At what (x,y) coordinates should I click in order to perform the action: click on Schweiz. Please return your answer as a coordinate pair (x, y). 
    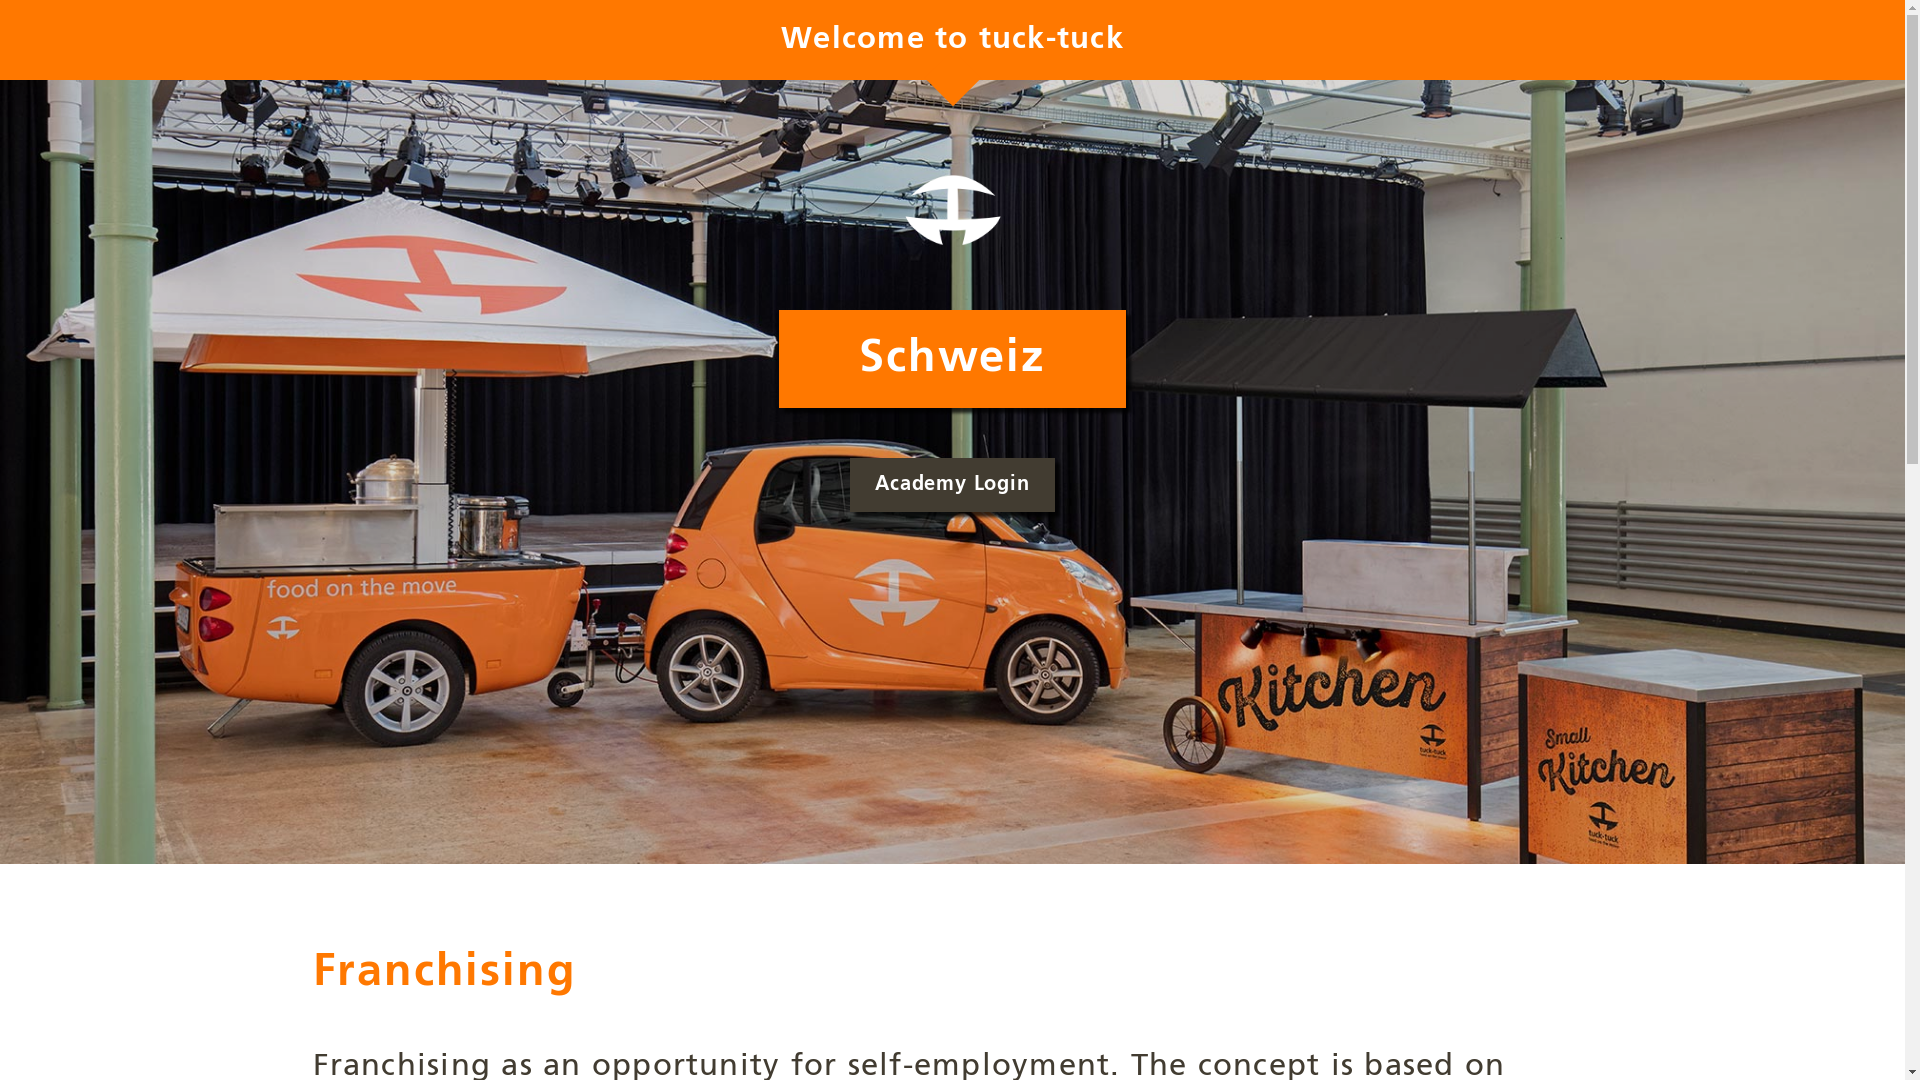
    Looking at the image, I should click on (952, 359).